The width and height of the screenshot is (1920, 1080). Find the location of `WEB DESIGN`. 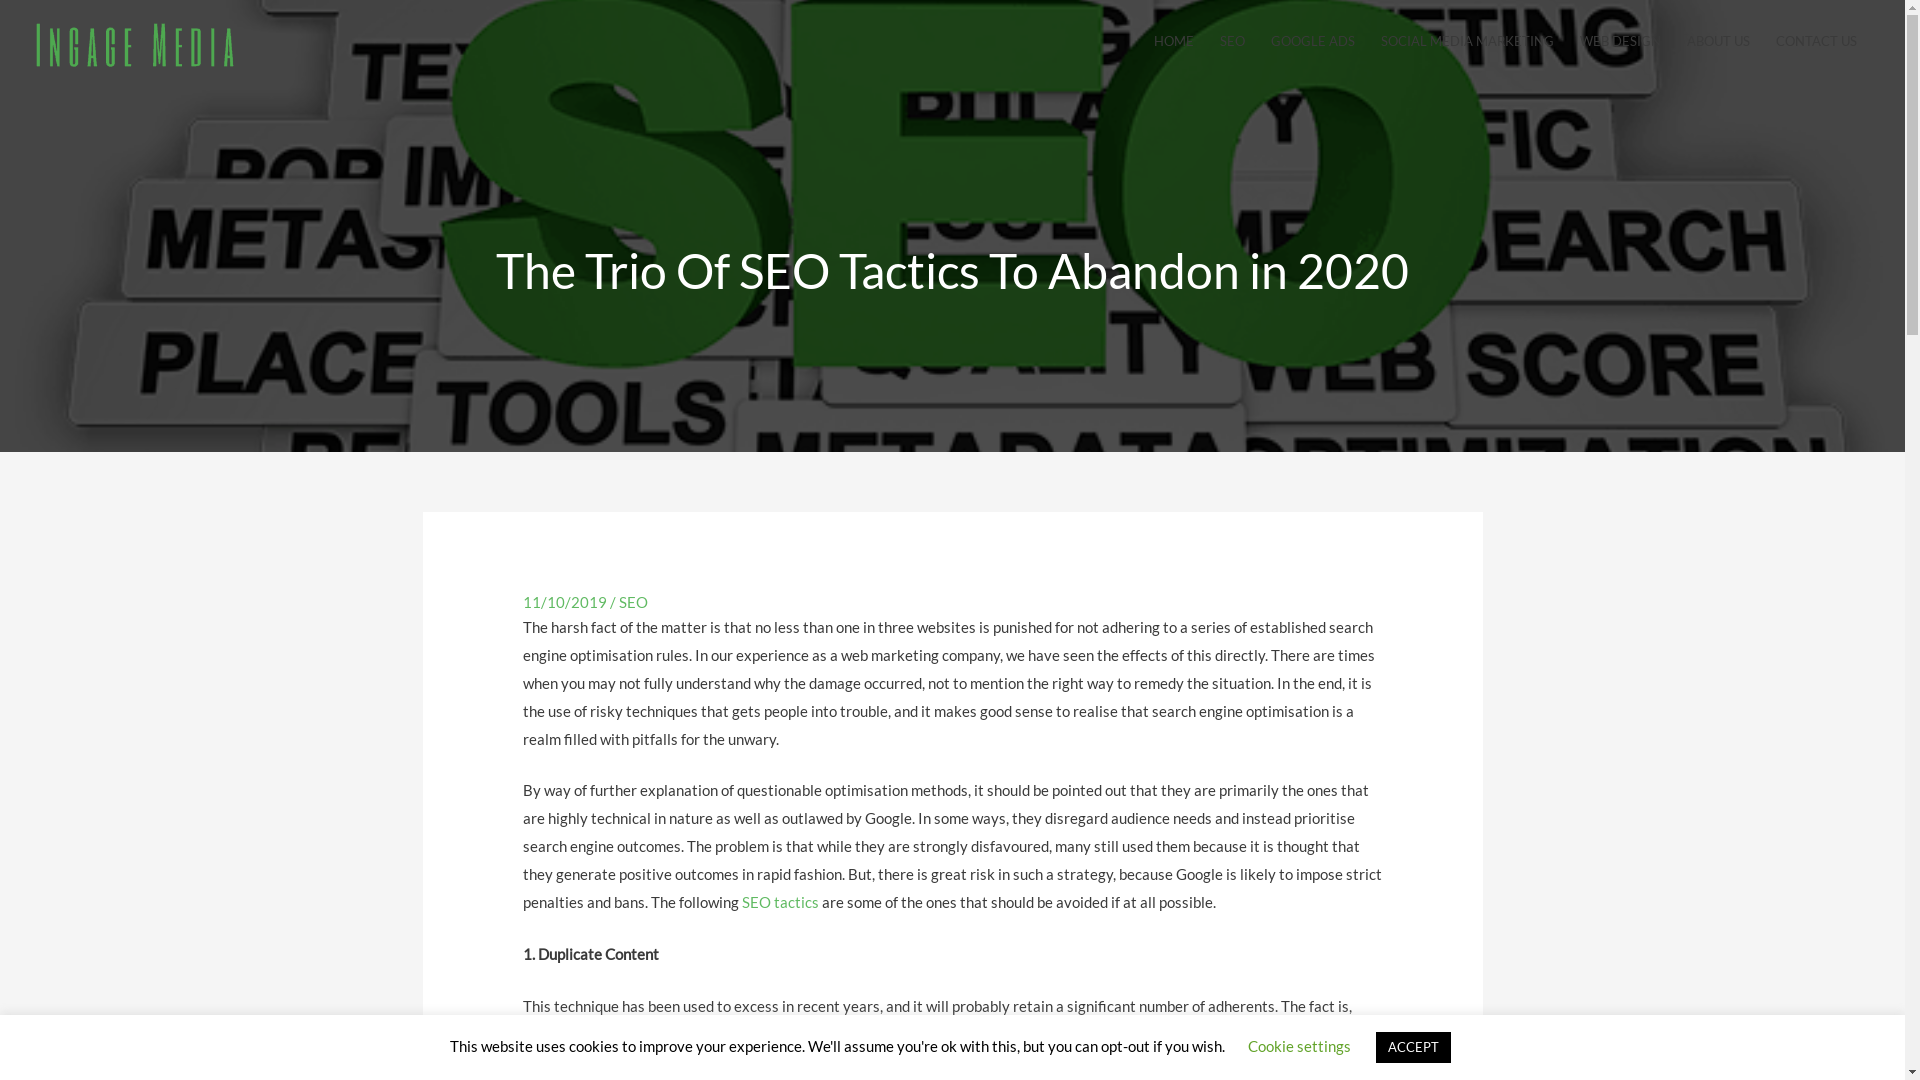

WEB DESIGN is located at coordinates (1620, 41).